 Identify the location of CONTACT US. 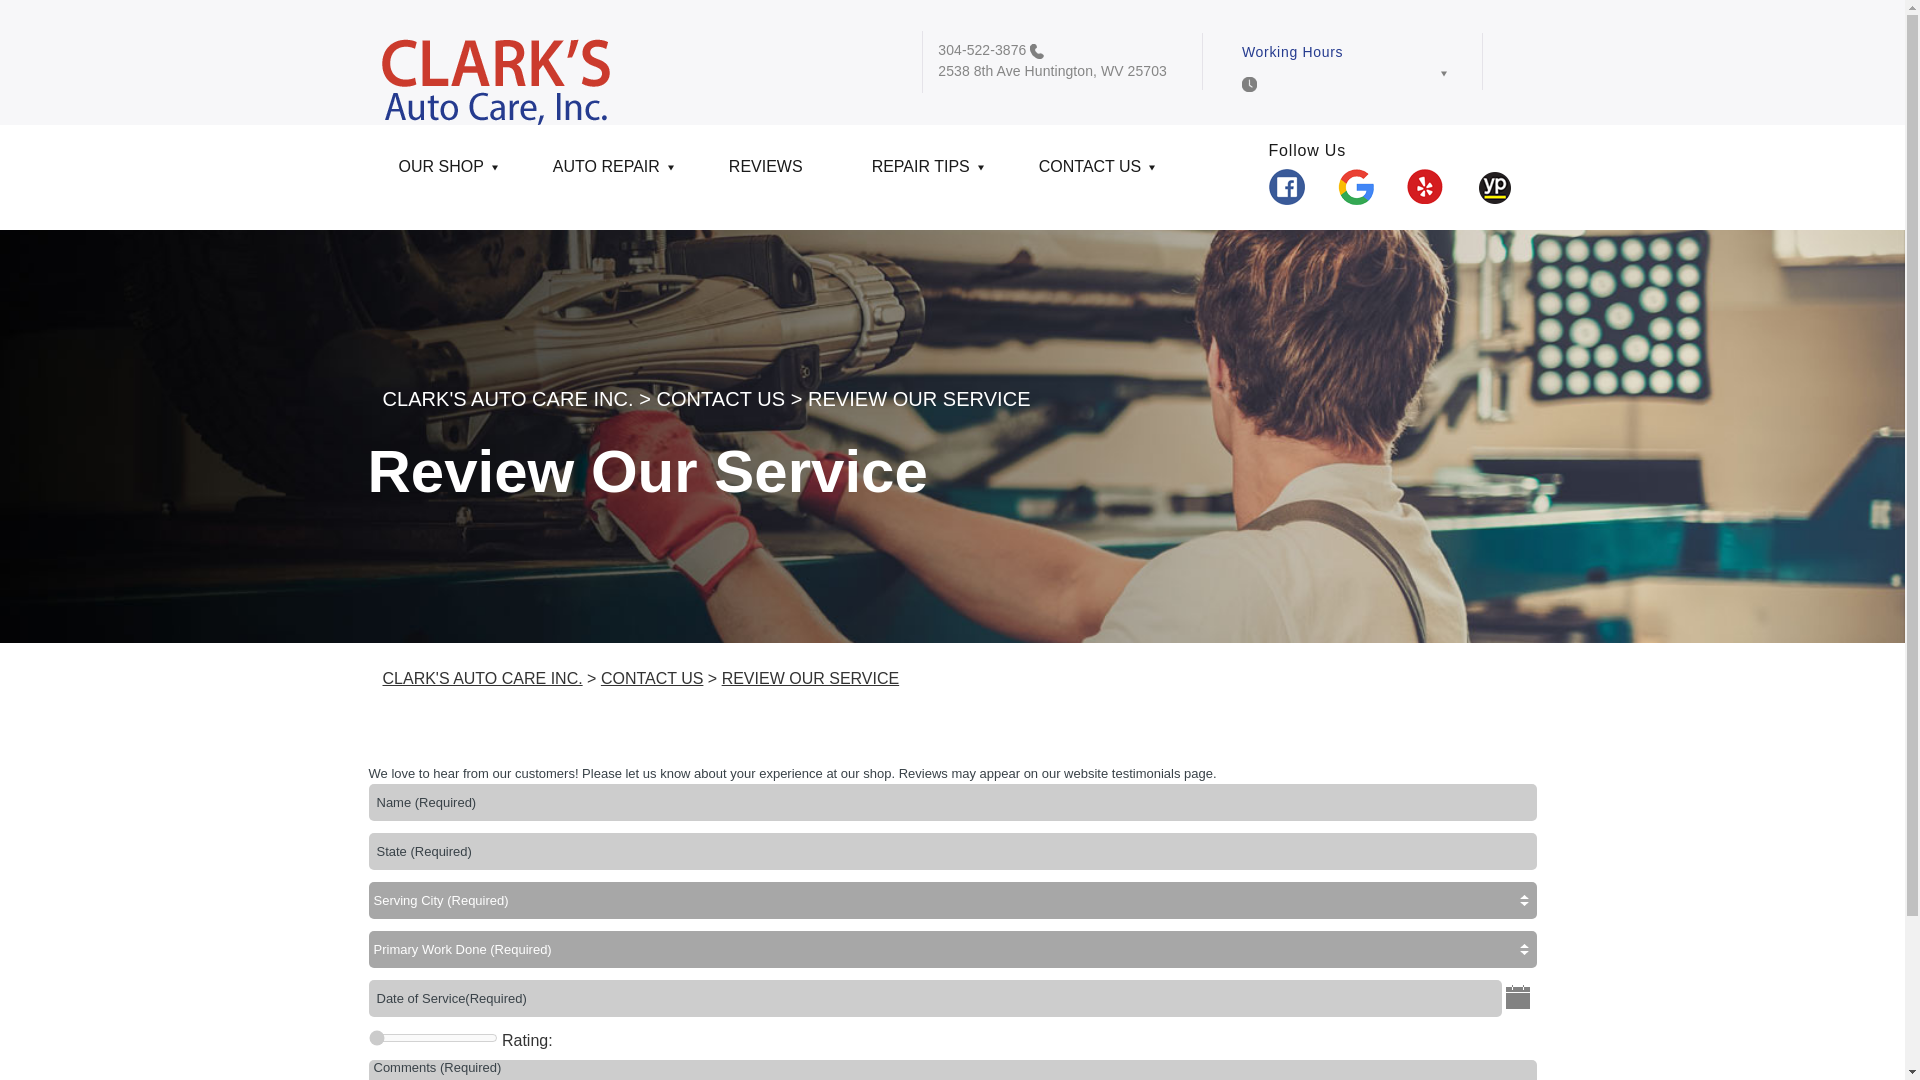
(1094, 174).